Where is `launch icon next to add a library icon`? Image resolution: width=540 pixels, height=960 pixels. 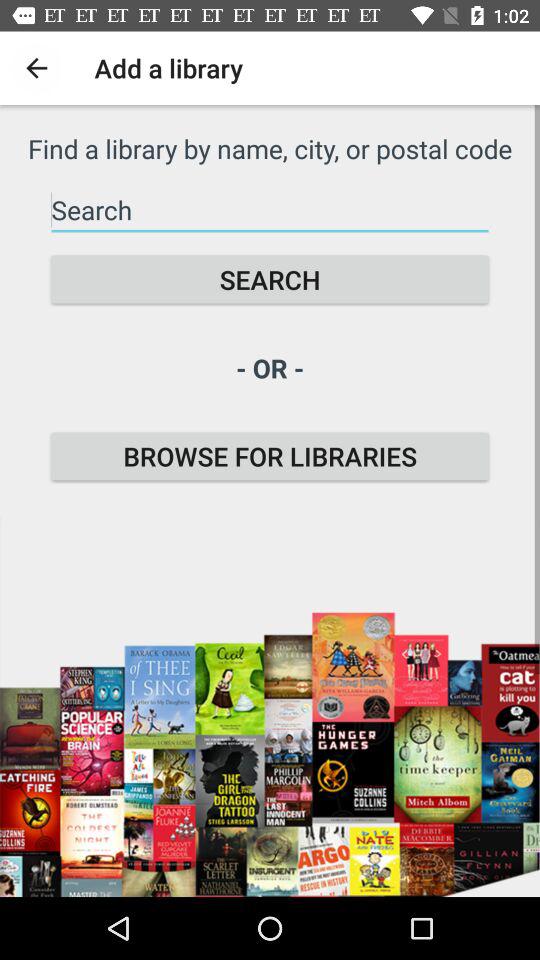
launch icon next to add a library icon is located at coordinates (36, 68).